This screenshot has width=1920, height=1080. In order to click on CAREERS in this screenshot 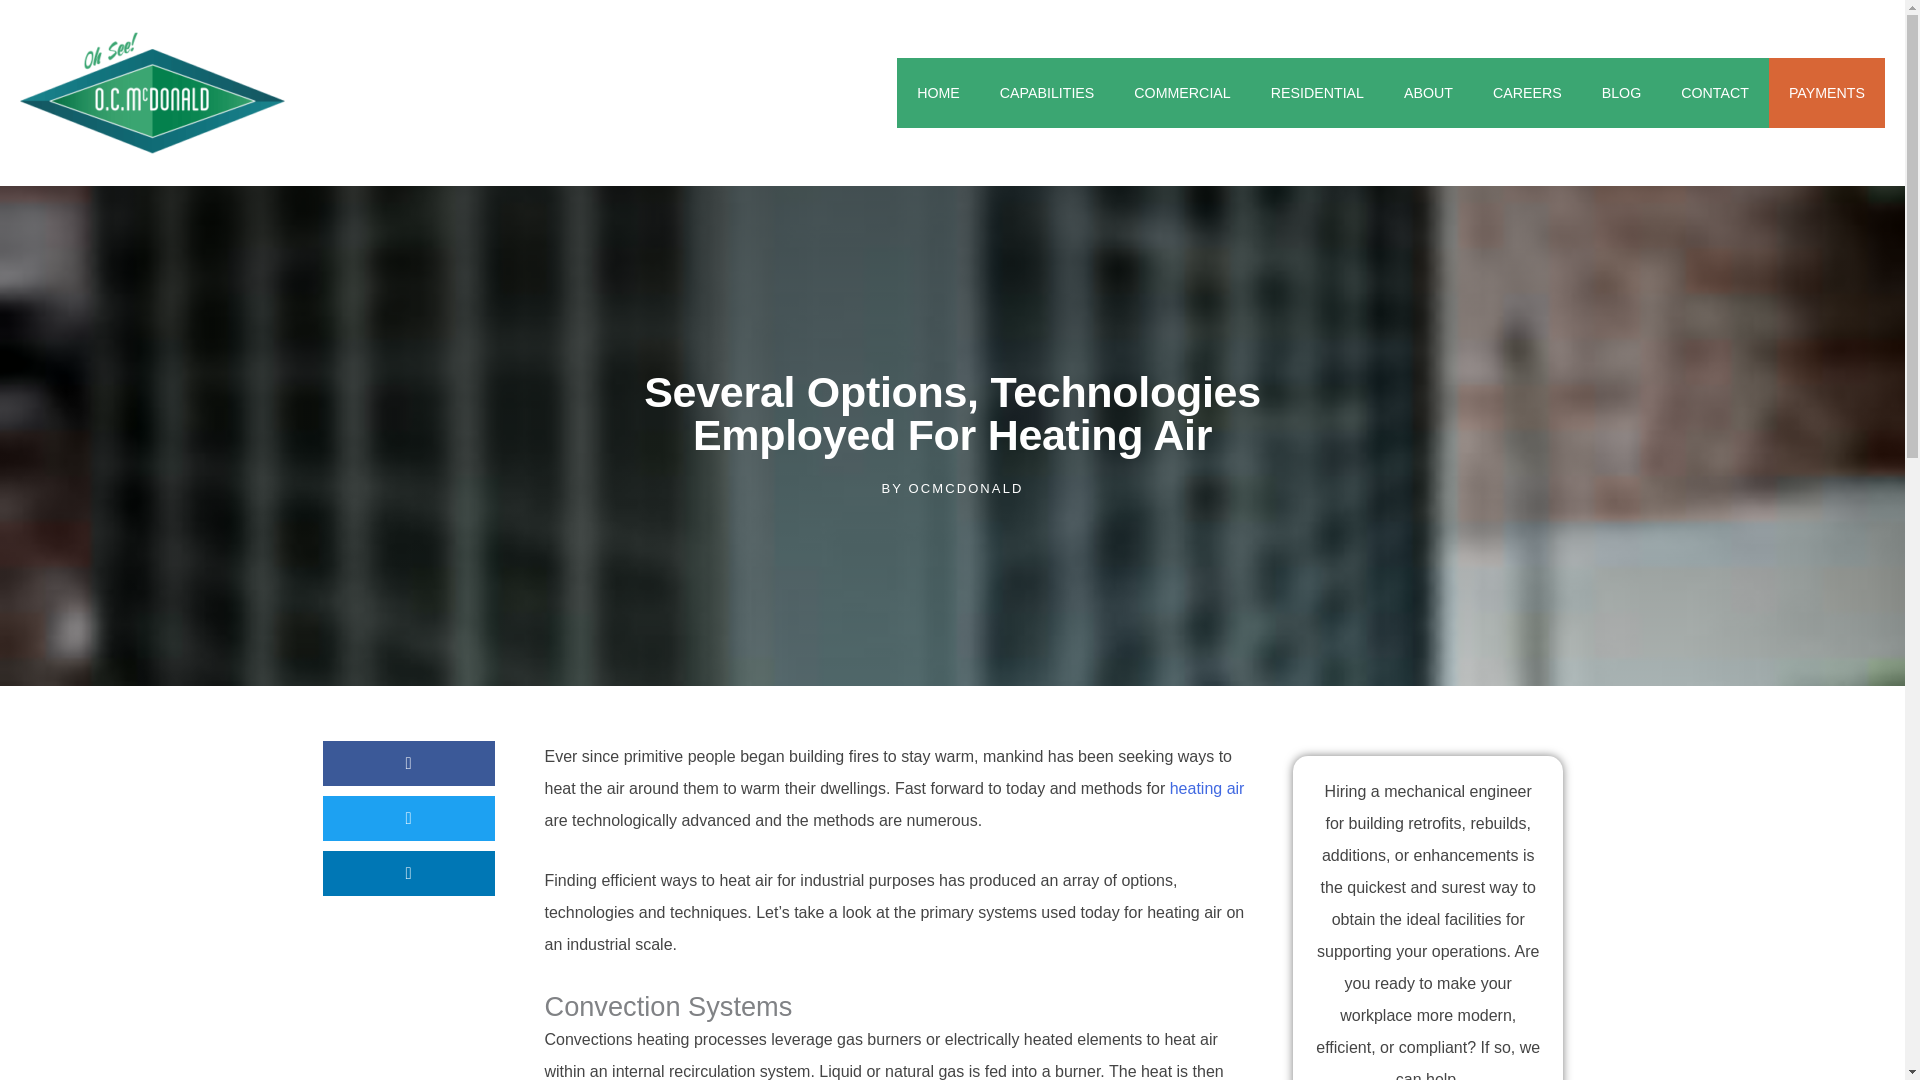, I will do `click(1527, 93)`.